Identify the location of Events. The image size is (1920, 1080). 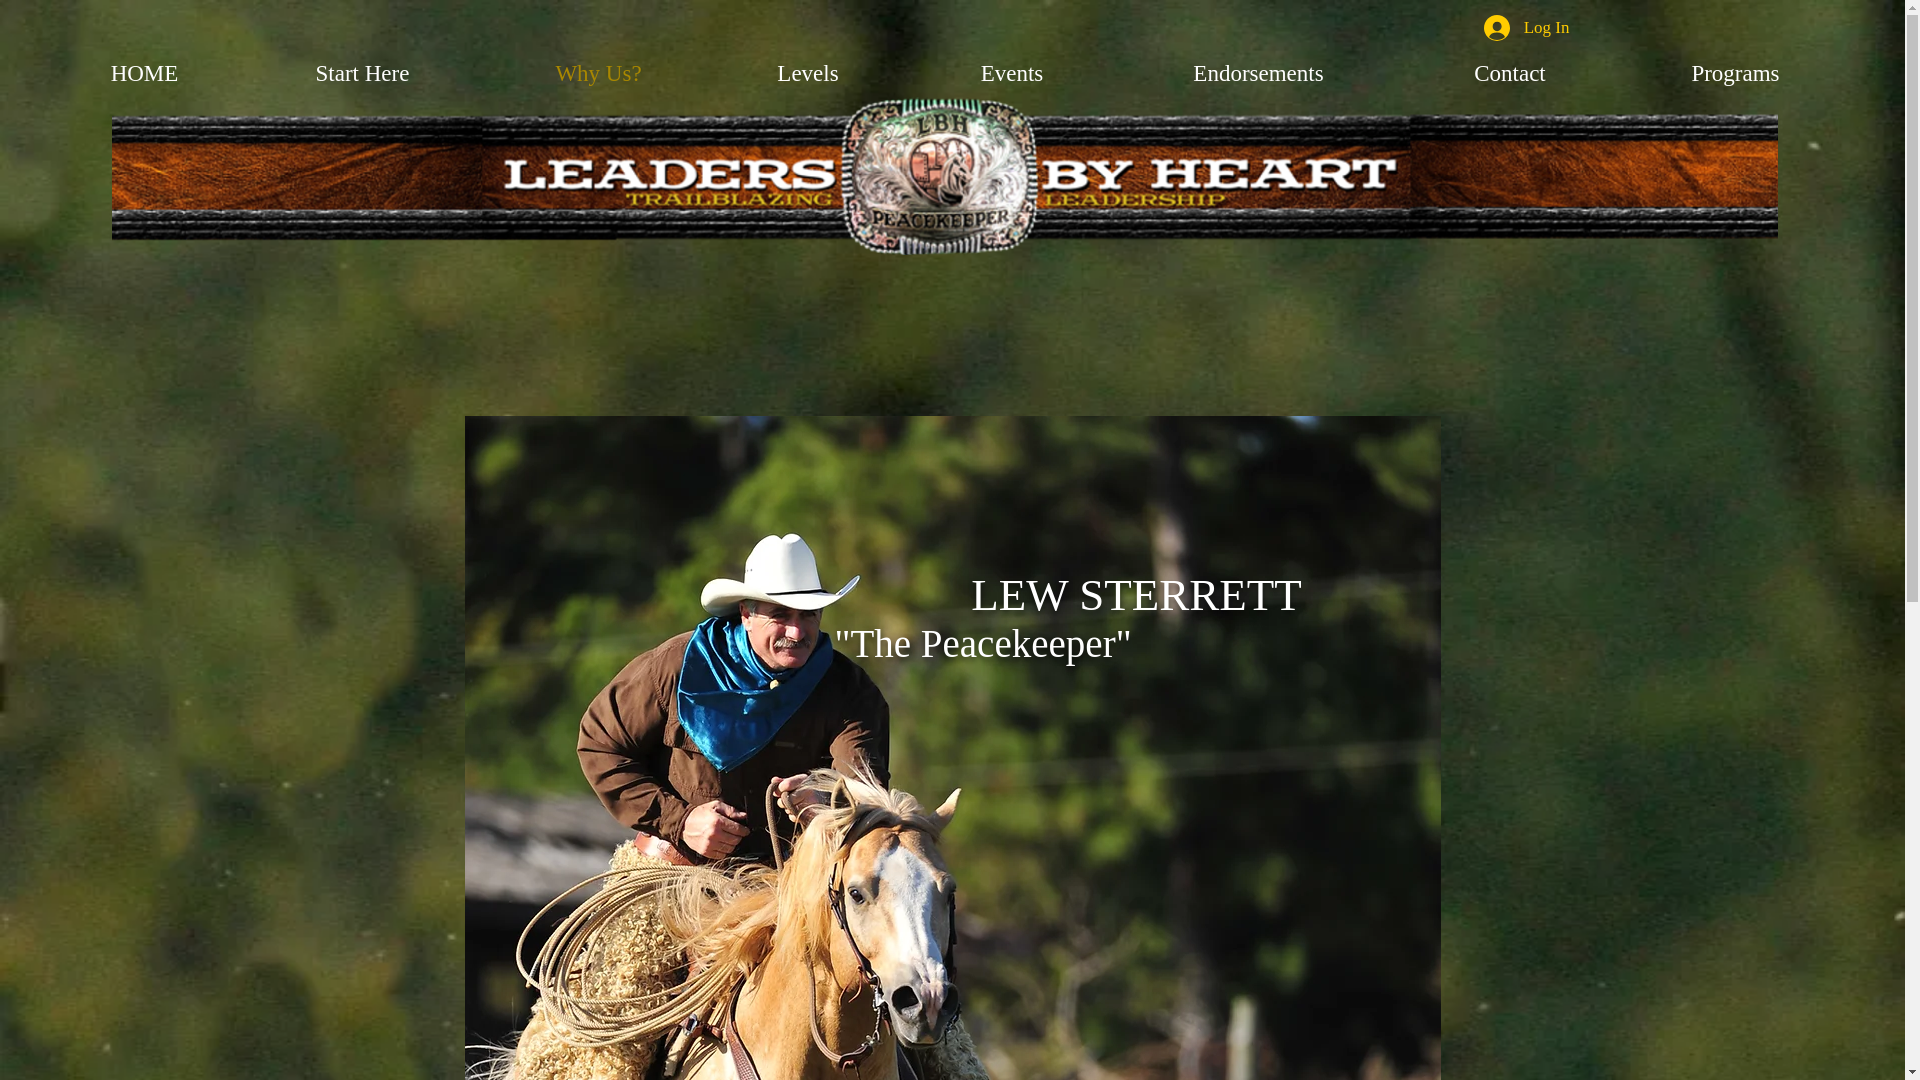
(1012, 73).